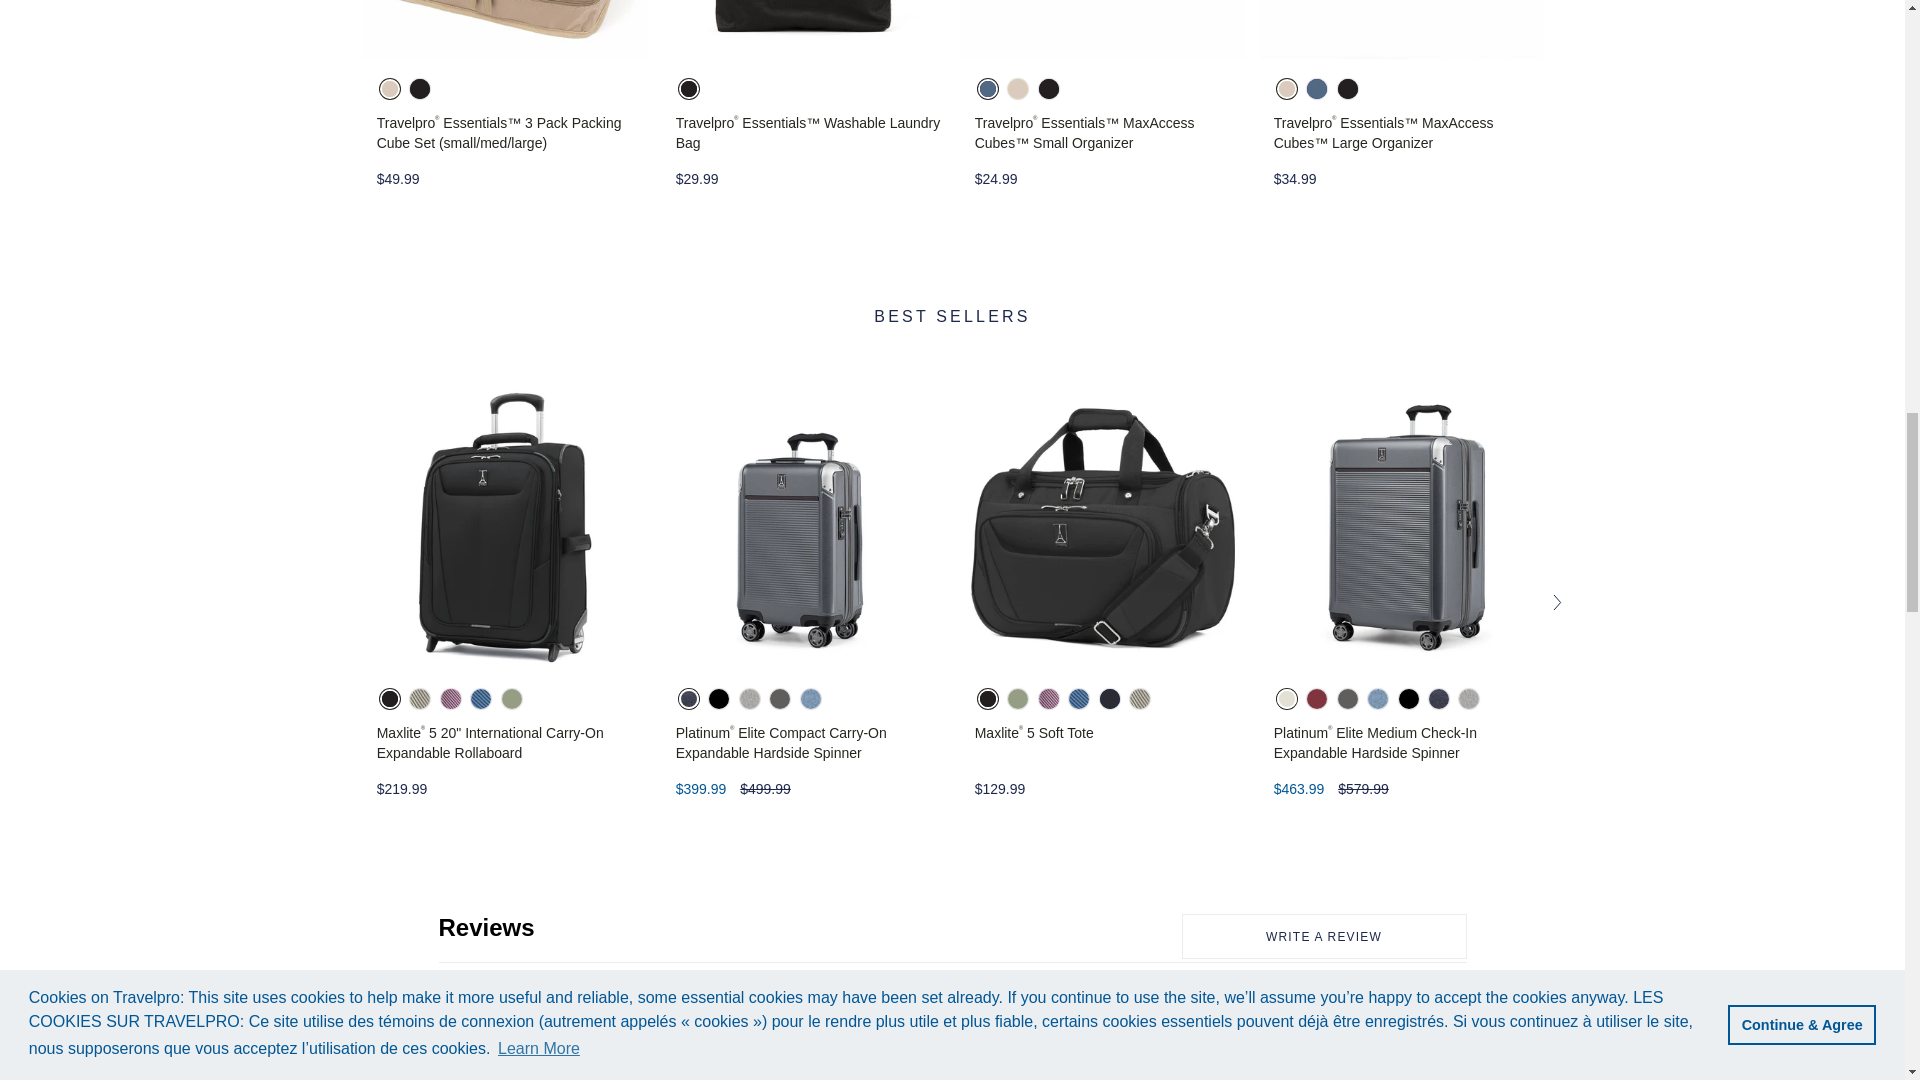  What do you see at coordinates (420, 88) in the screenshot?
I see `BLACK` at bounding box center [420, 88].